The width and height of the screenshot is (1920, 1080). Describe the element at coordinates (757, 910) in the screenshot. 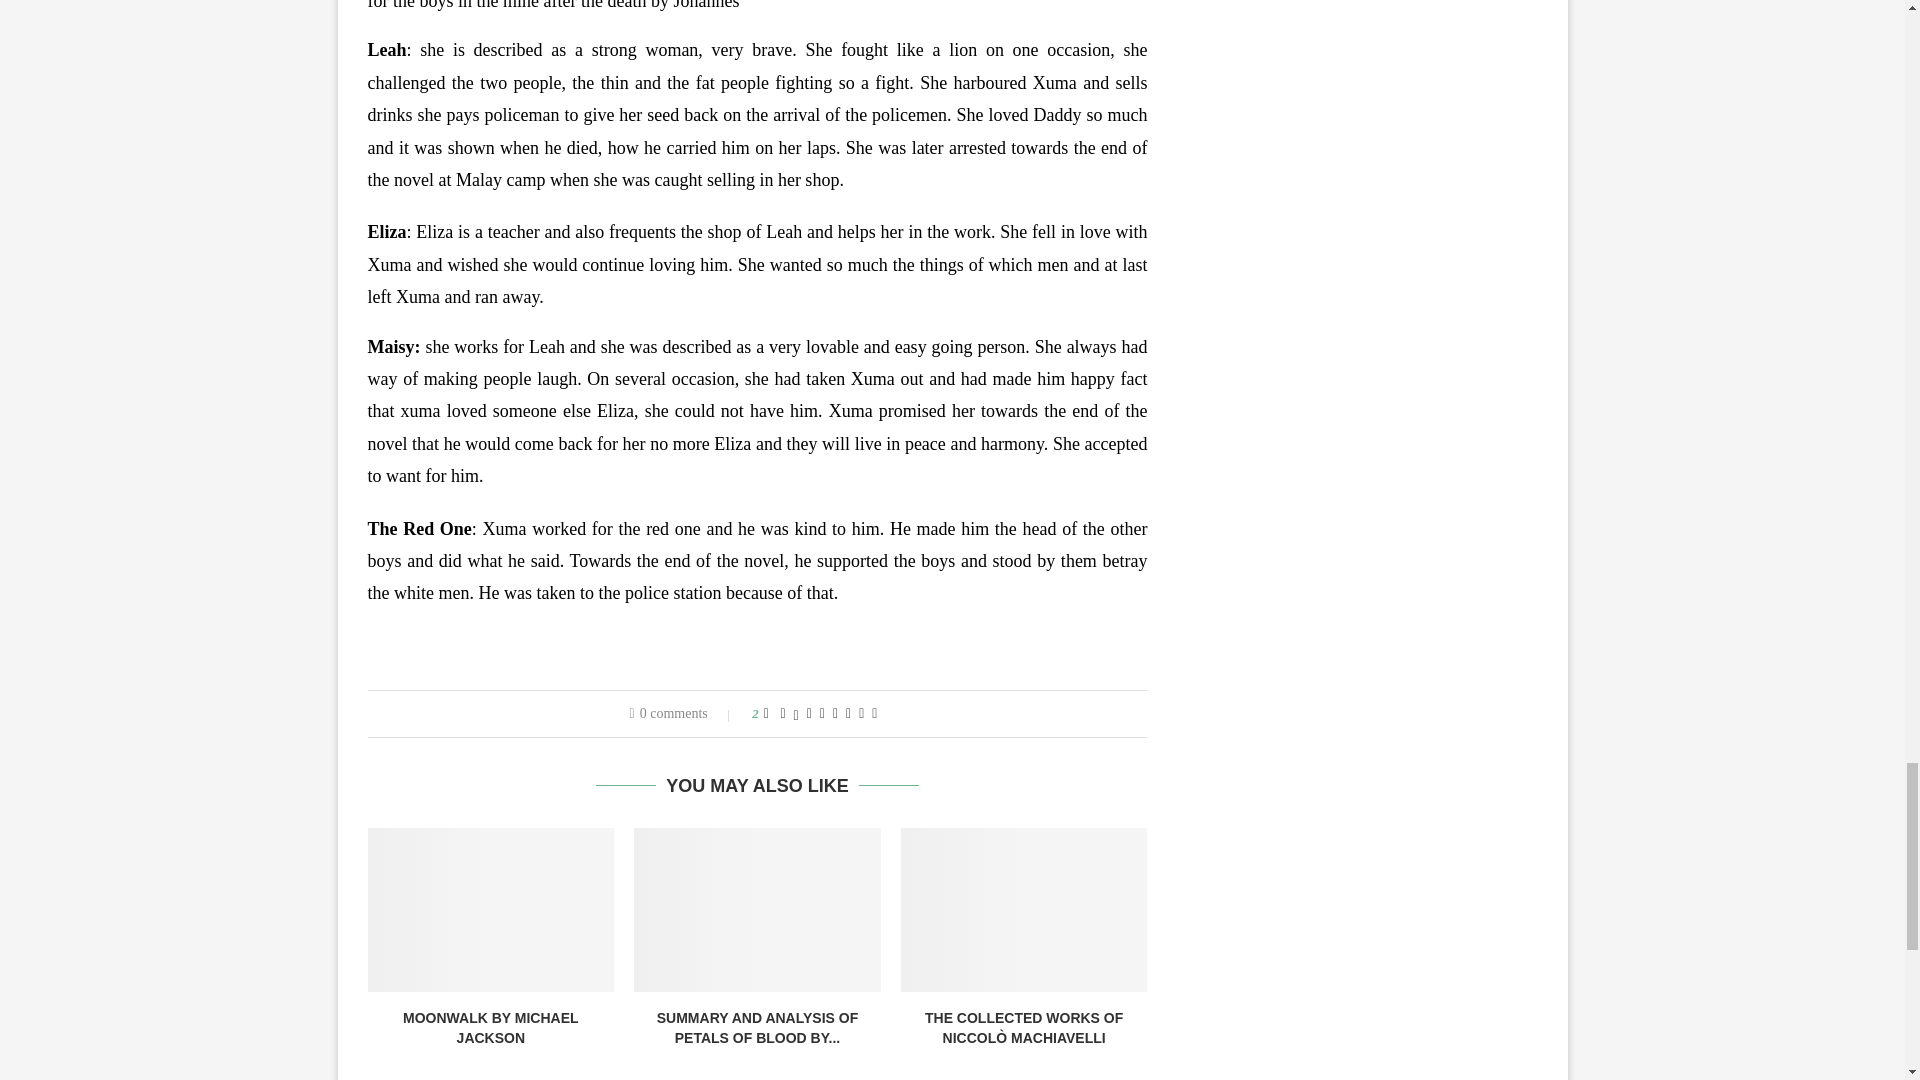

I see `SUMMARY AND ANALYSIS OF PETALS OF BLOOD BY NGUGI WA THIONGO` at that location.